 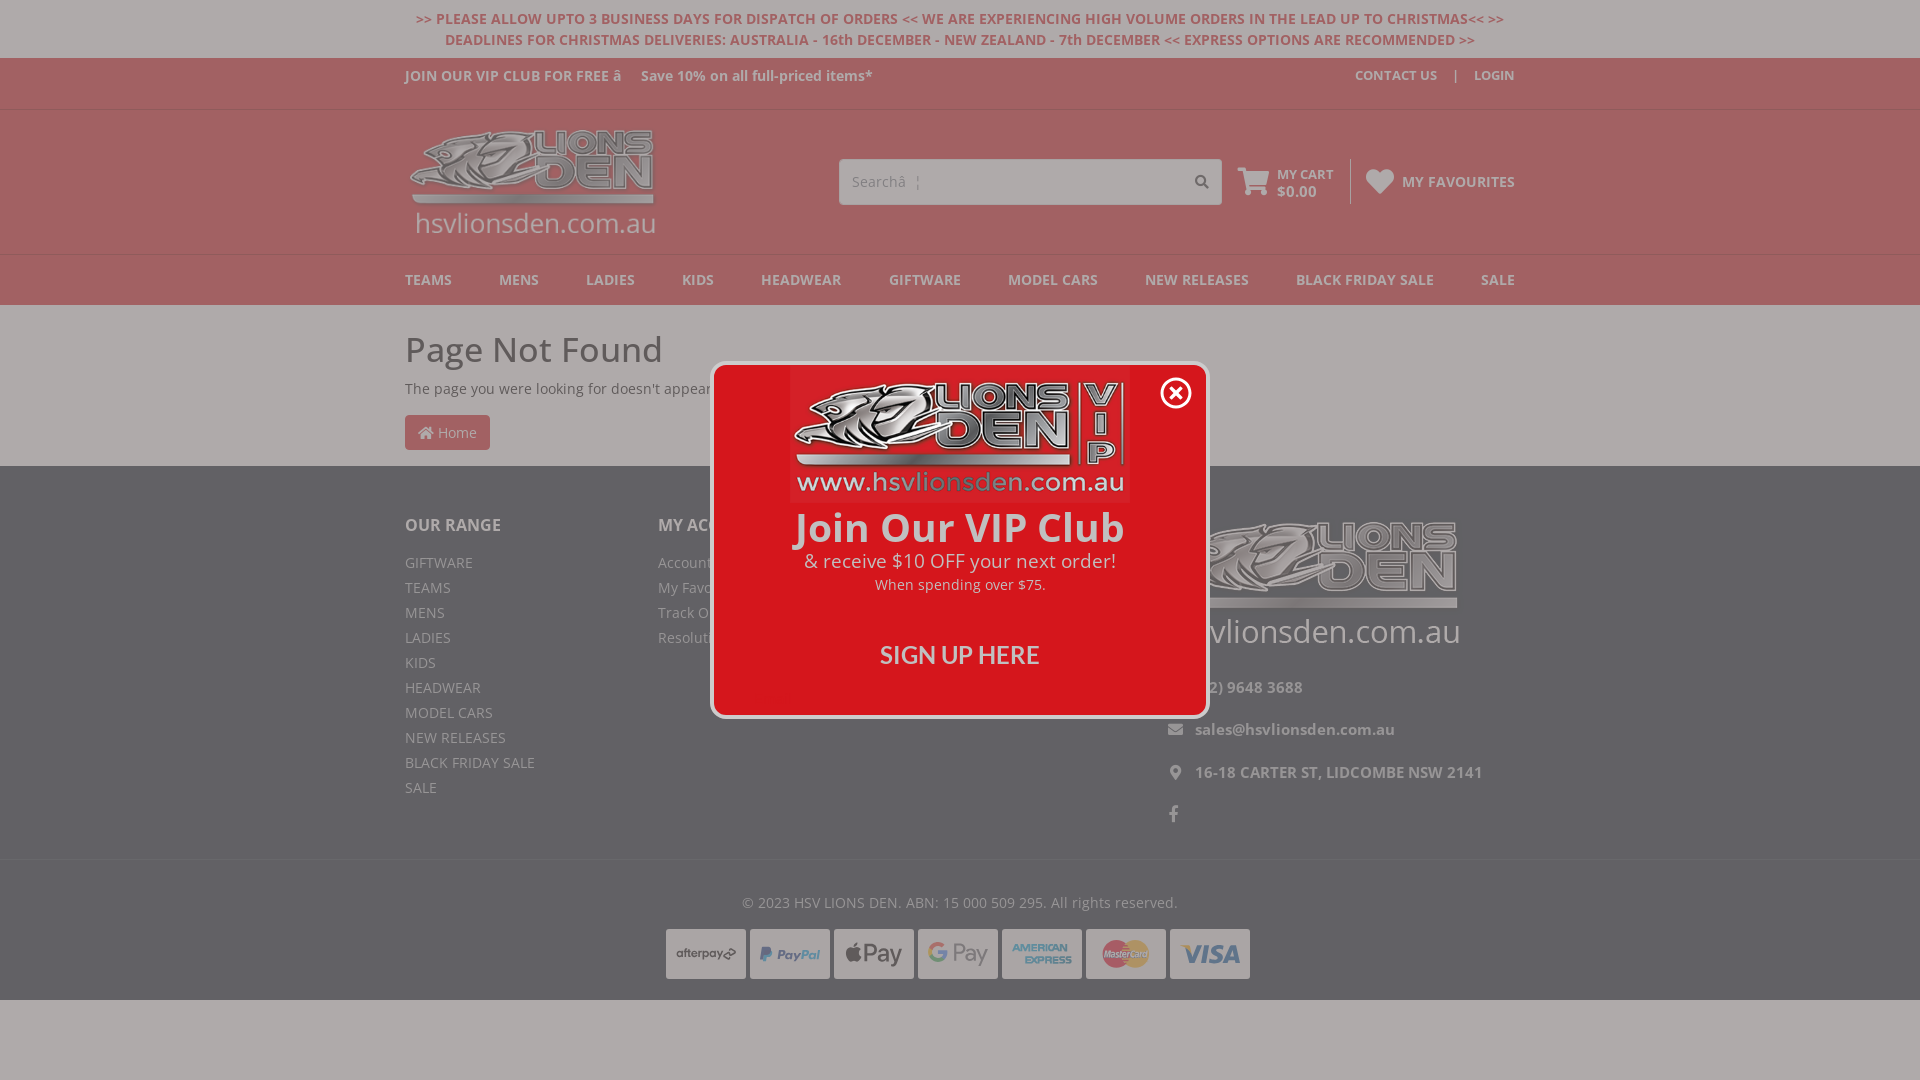 What do you see at coordinates (507, 76) in the screenshot?
I see `JOIN OUR VIP CLUB FOR FREE` at bounding box center [507, 76].